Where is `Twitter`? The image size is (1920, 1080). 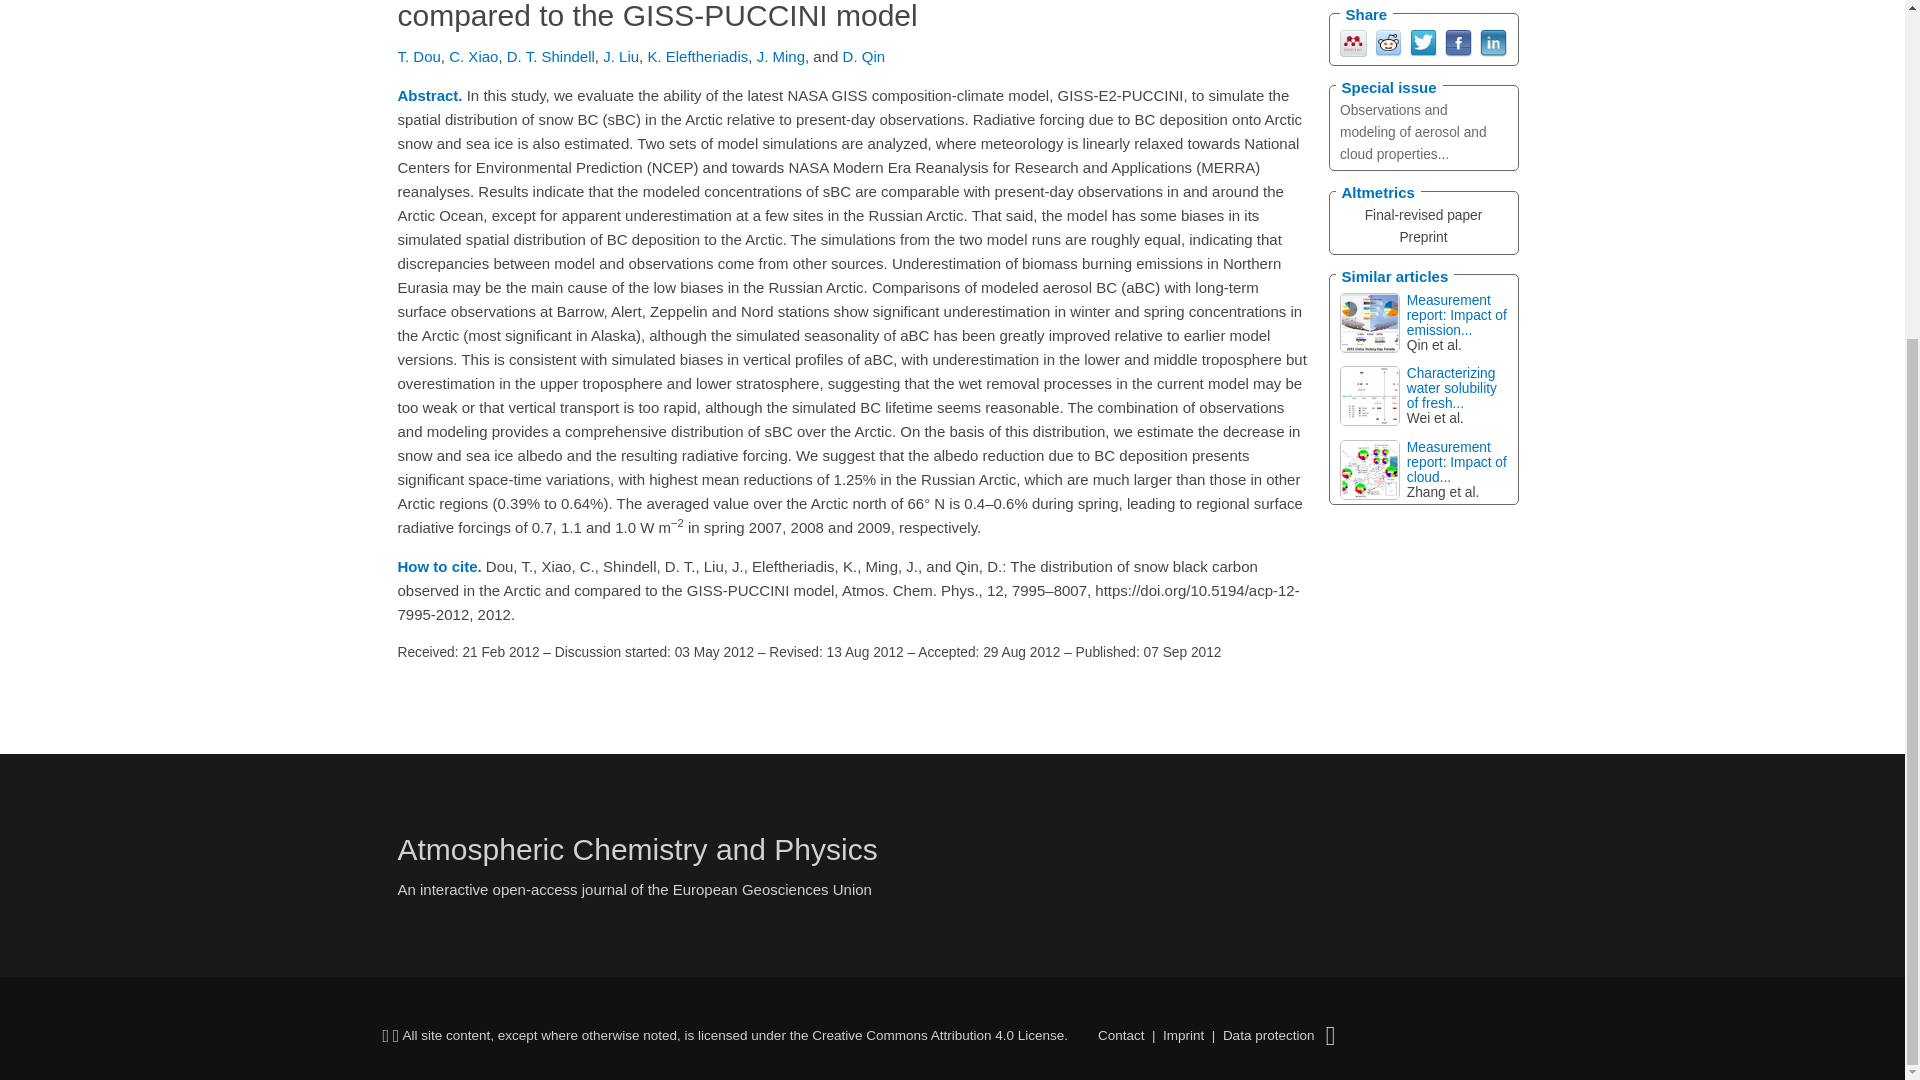
Twitter is located at coordinates (1422, 41).